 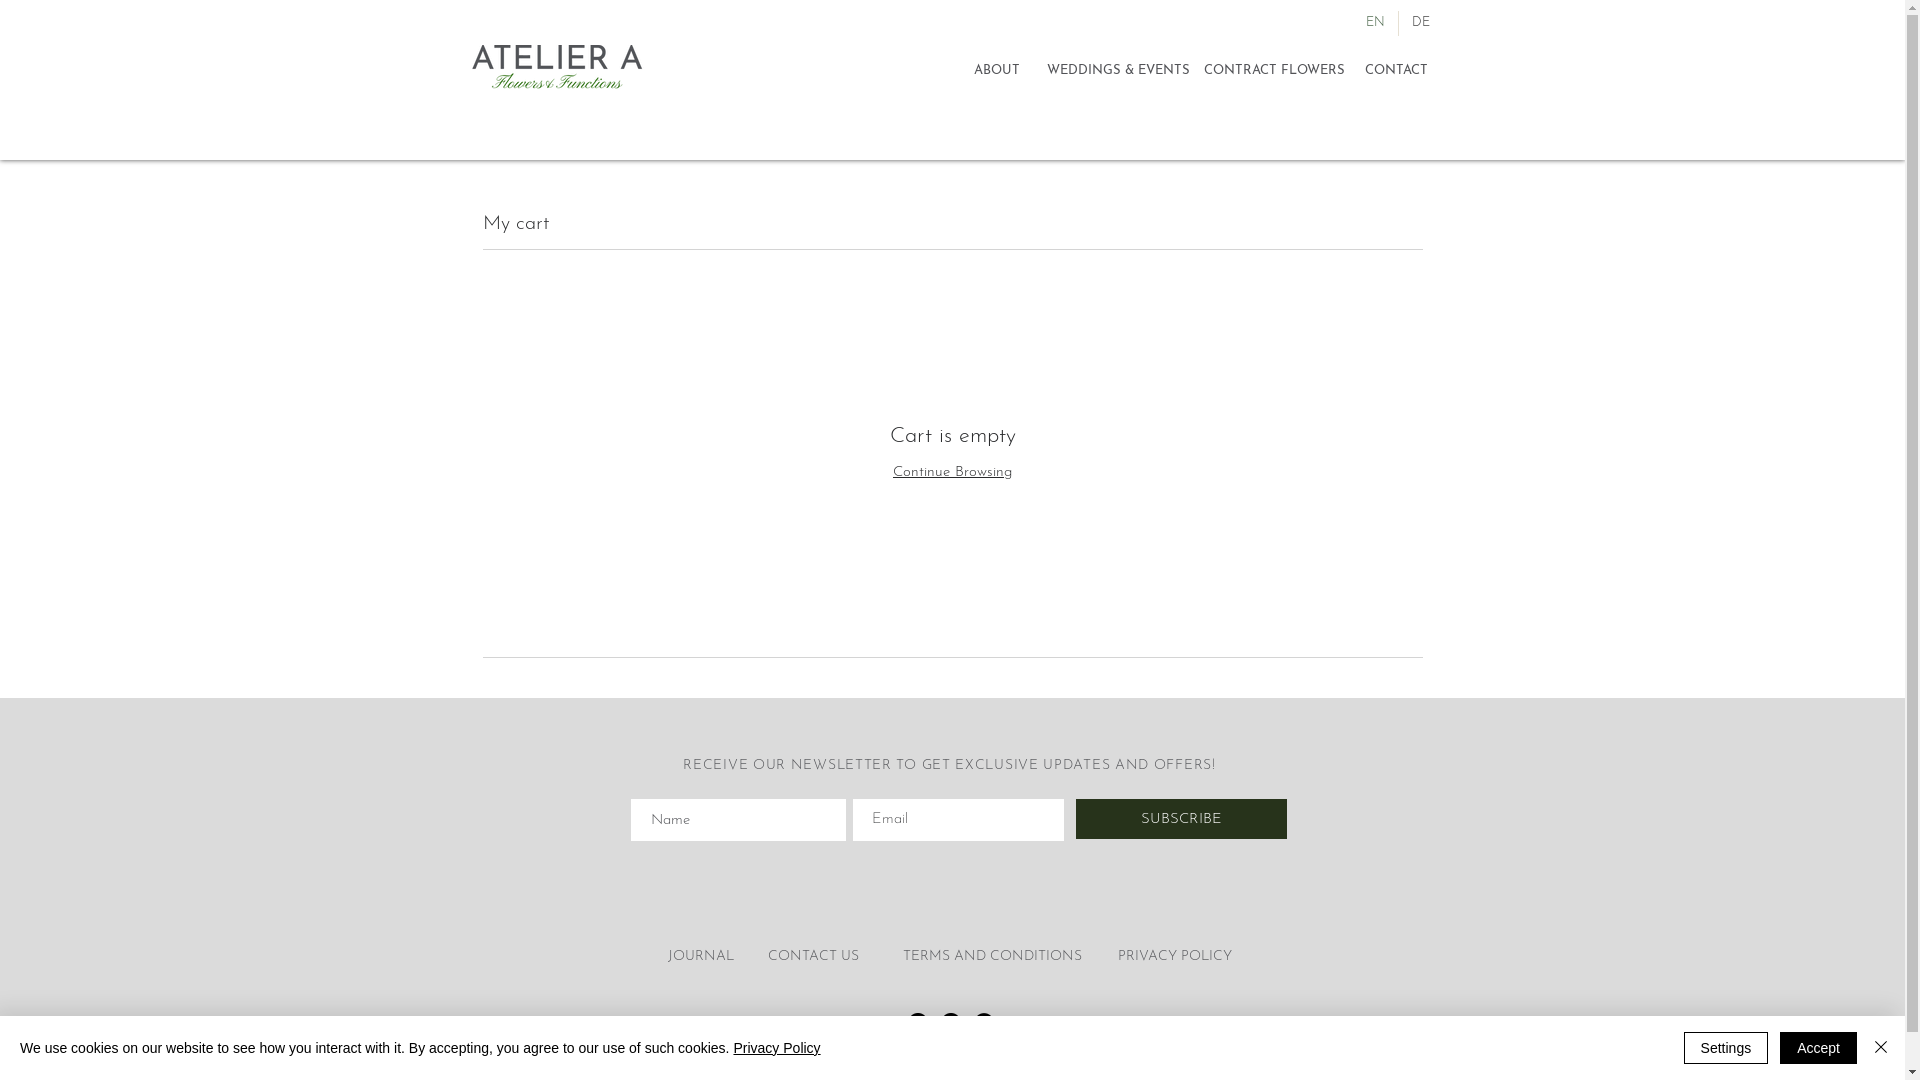 What do you see at coordinates (701, 956) in the screenshot?
I see `JOURNAL` at bounding box center [701, 956].